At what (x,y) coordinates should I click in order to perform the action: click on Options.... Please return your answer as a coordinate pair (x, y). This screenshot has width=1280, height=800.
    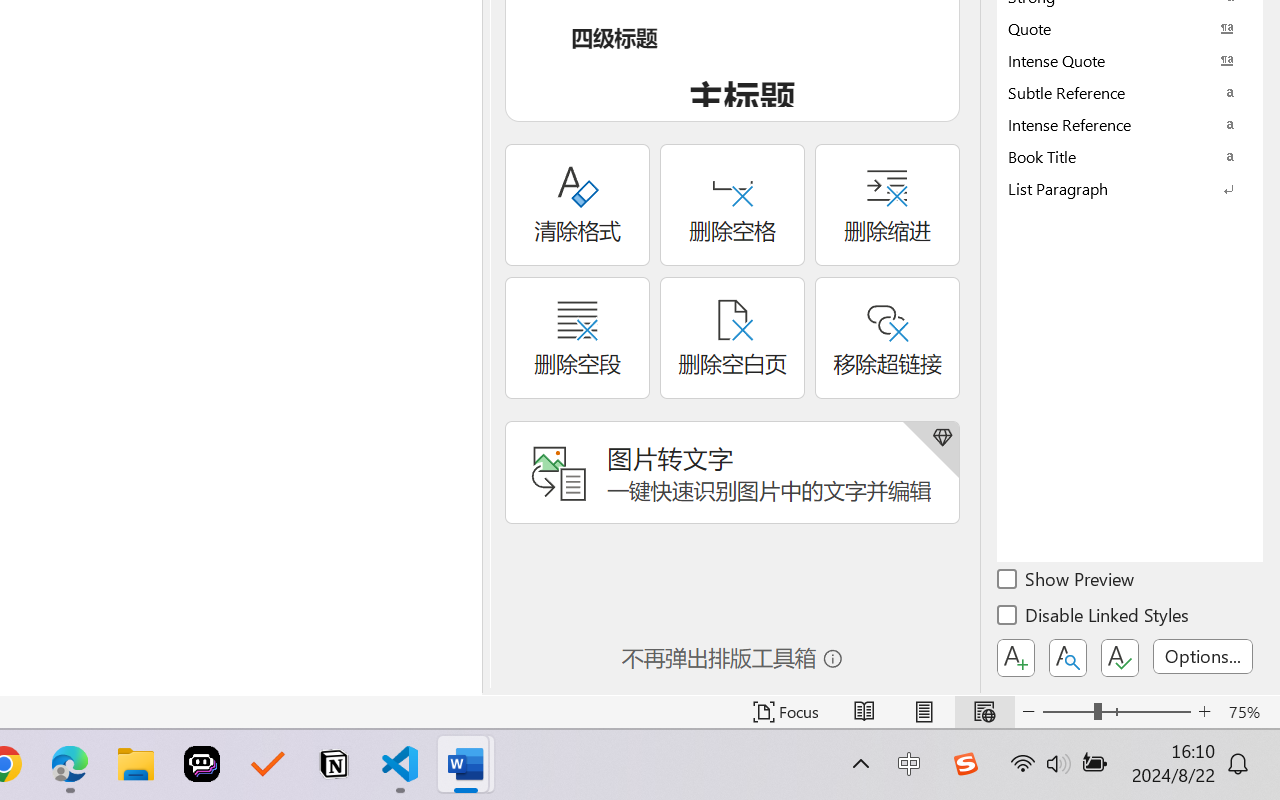
    Looking at the image, I should click on (1203, 656).